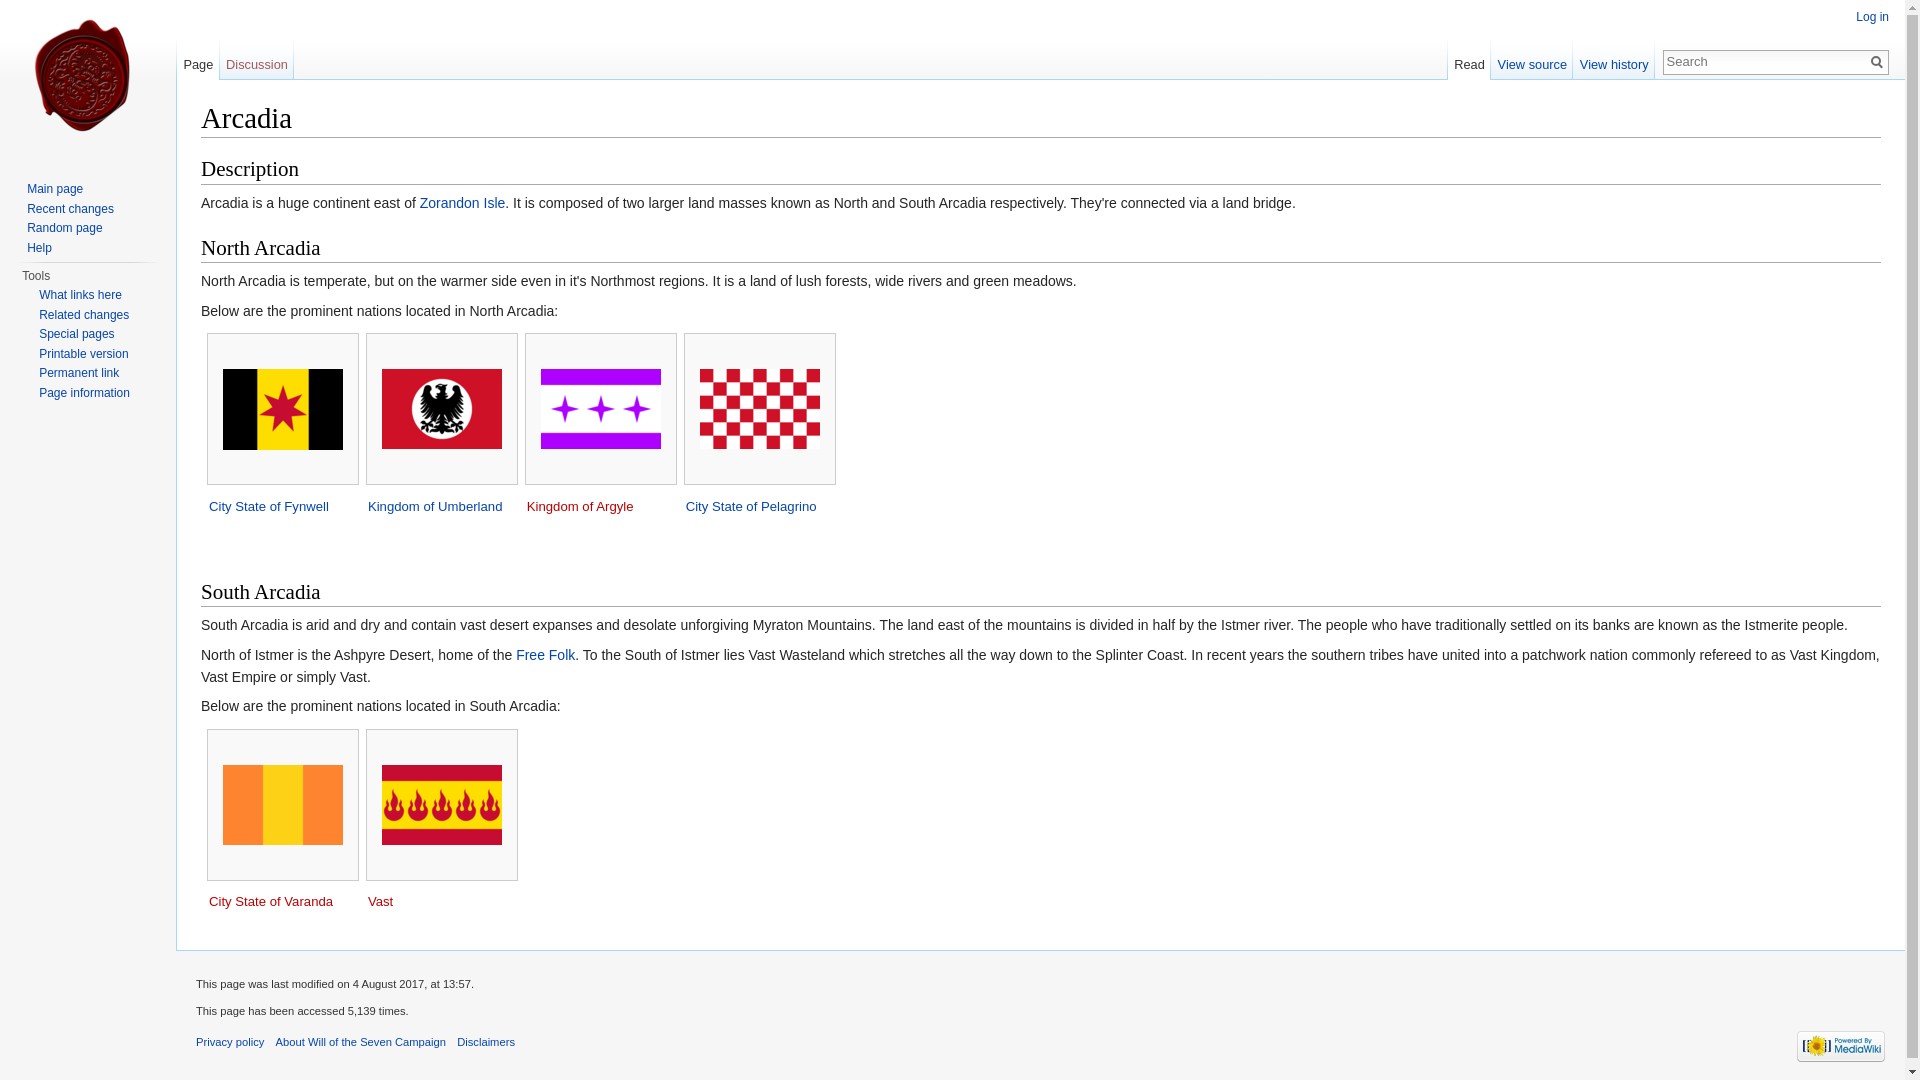 The width and height of the screenshot is (1920, 1080). Describe the element at coordinates (88, 80) in the screenshot. I see `Visit the main page` at that location.